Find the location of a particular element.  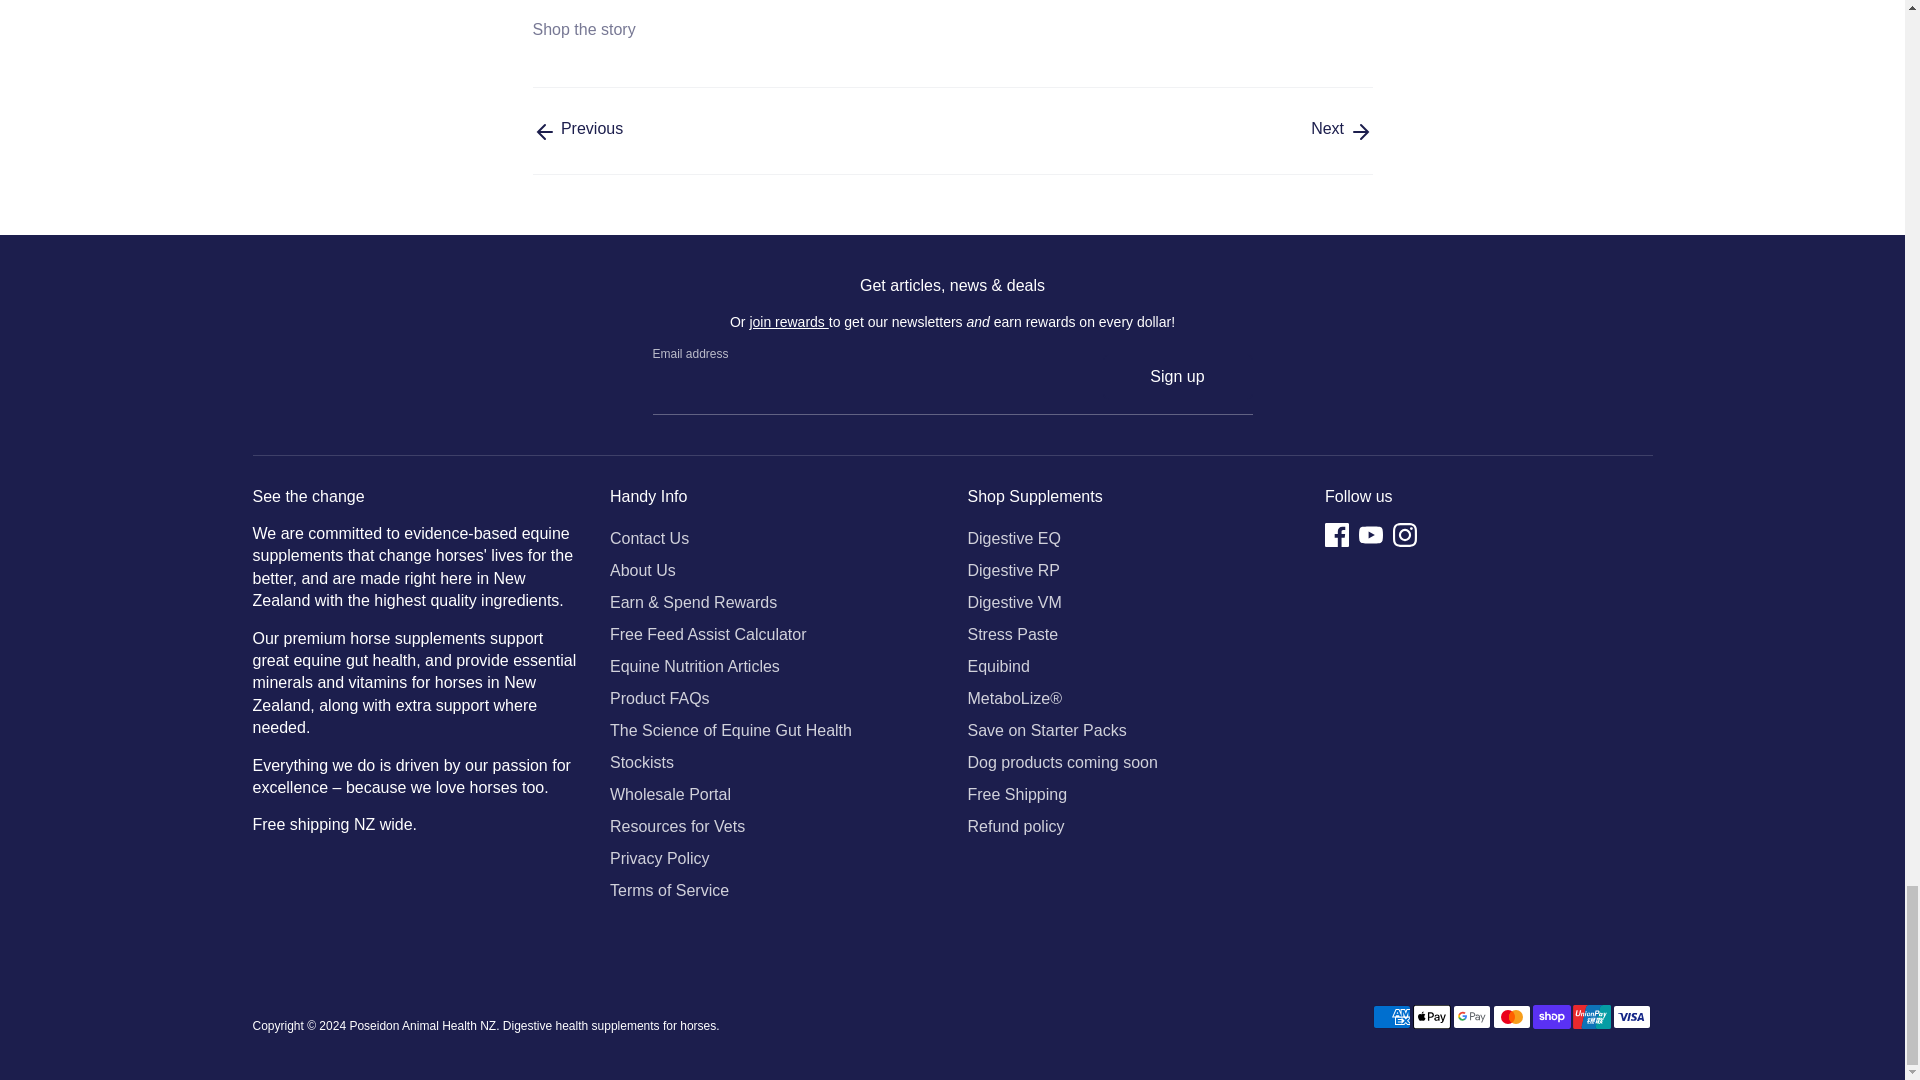

Google Pay is located at coordinates (1470, 1017).